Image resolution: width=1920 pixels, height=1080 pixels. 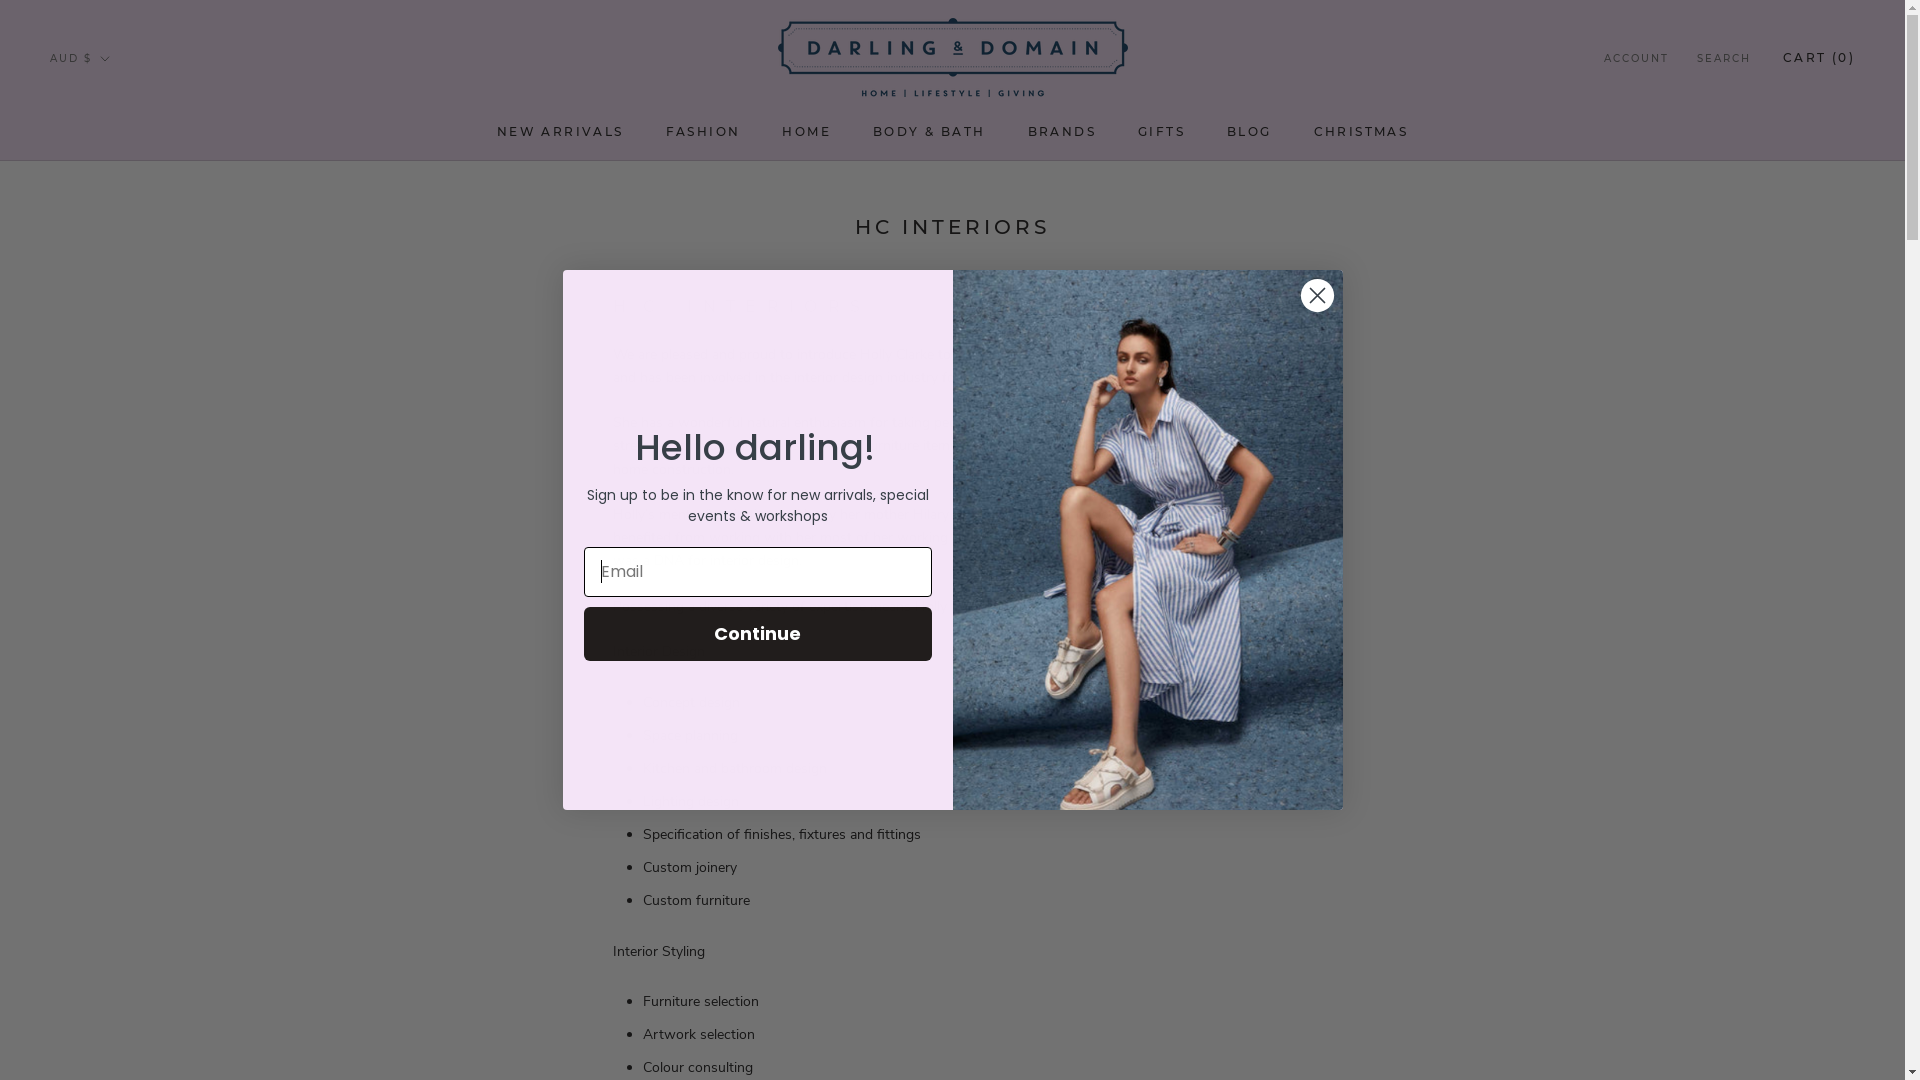 I want to click on GBP, so click(x=114, y=1002).